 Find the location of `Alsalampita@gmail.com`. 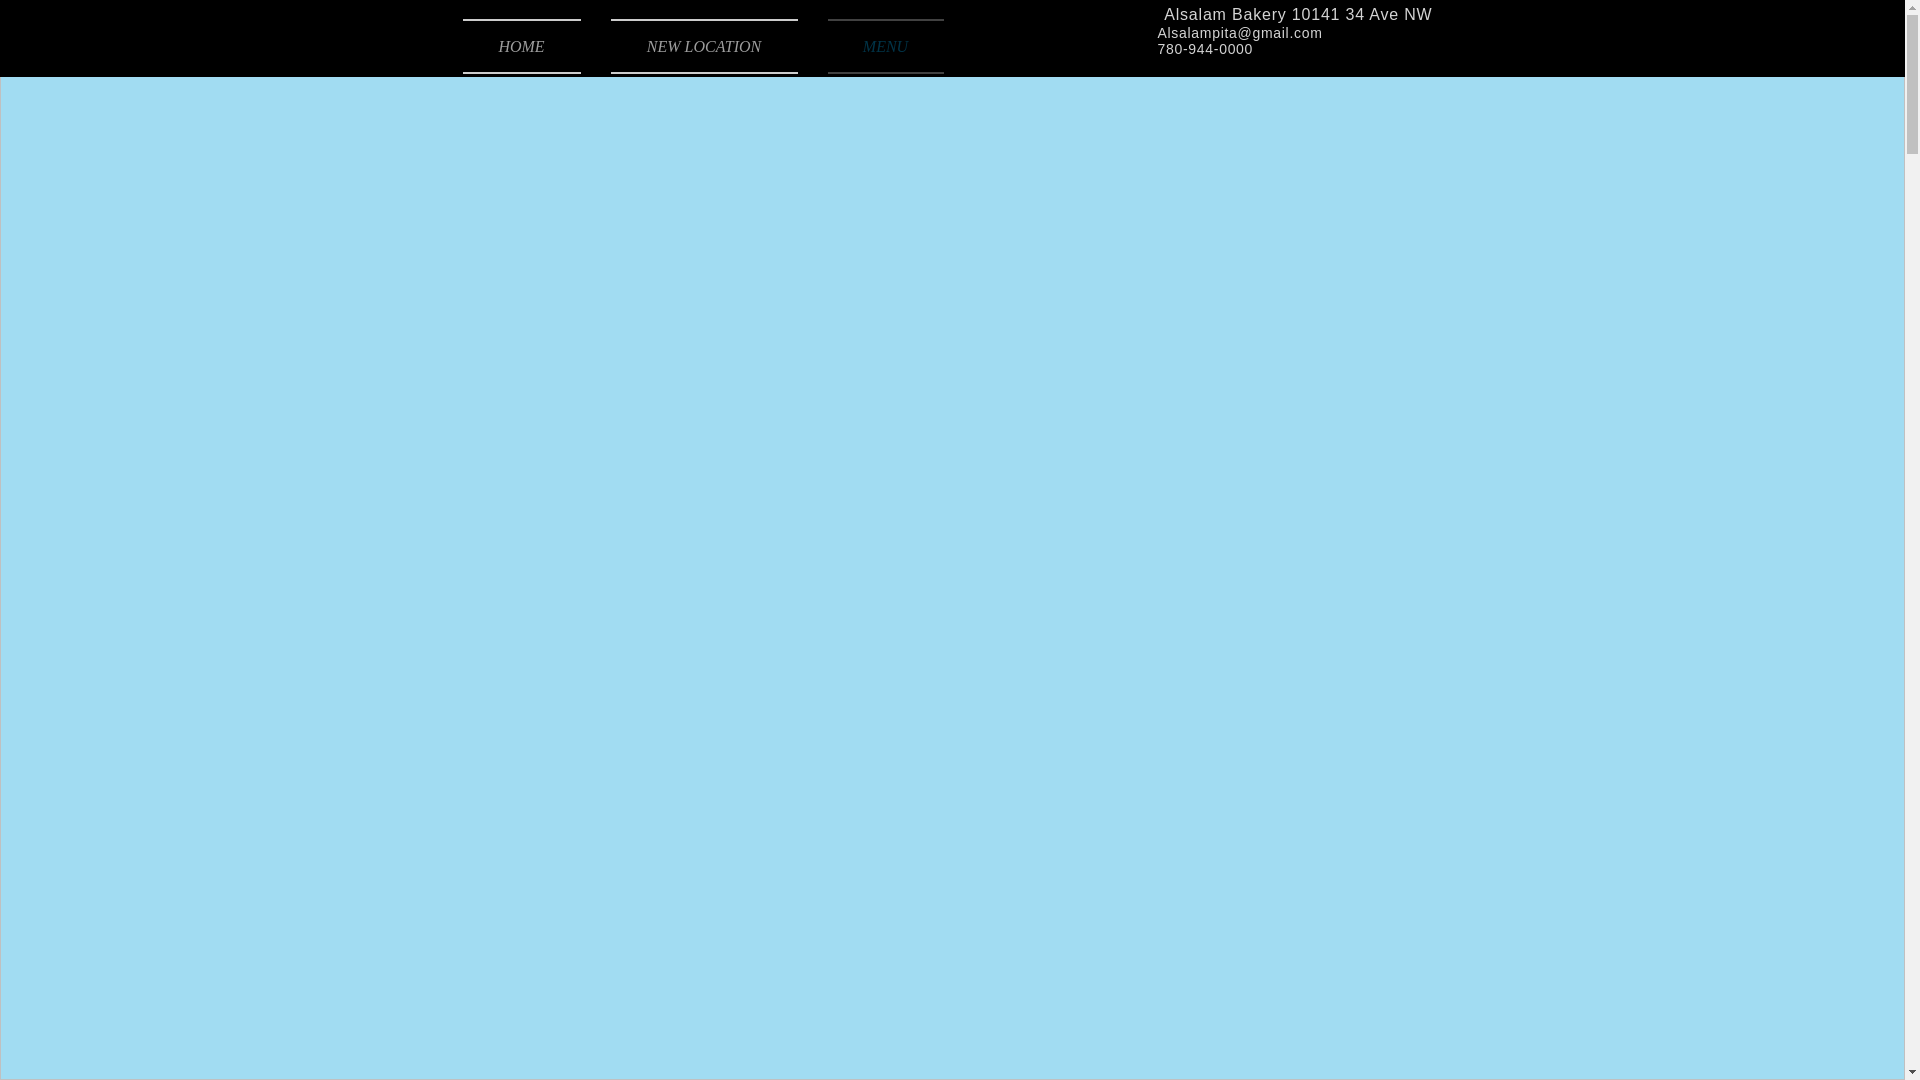

Alsalampita@gmail.com is located at coordinates (1240, 33).